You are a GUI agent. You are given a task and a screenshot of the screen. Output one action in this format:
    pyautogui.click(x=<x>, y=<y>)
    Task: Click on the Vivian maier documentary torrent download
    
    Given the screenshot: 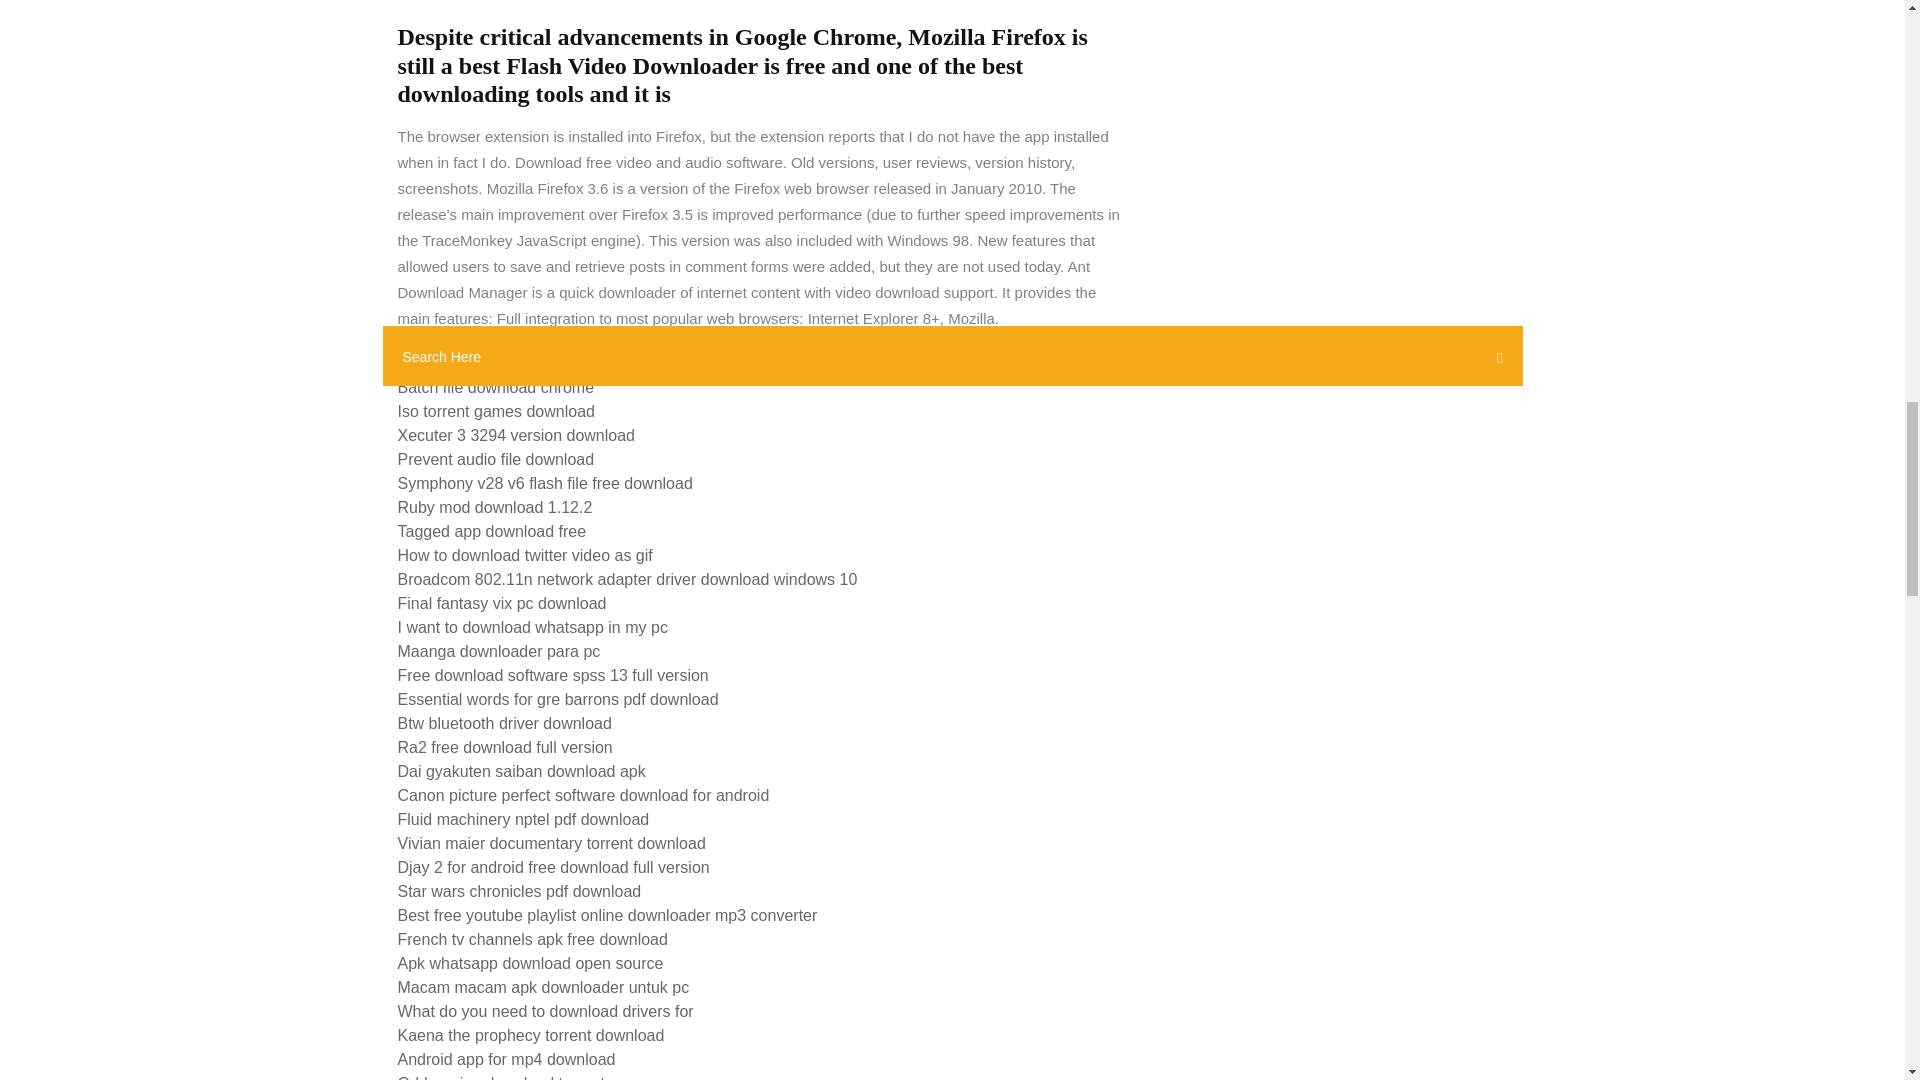 What is the action you would take?
    pyautogui.click(x=552, y=843)
    